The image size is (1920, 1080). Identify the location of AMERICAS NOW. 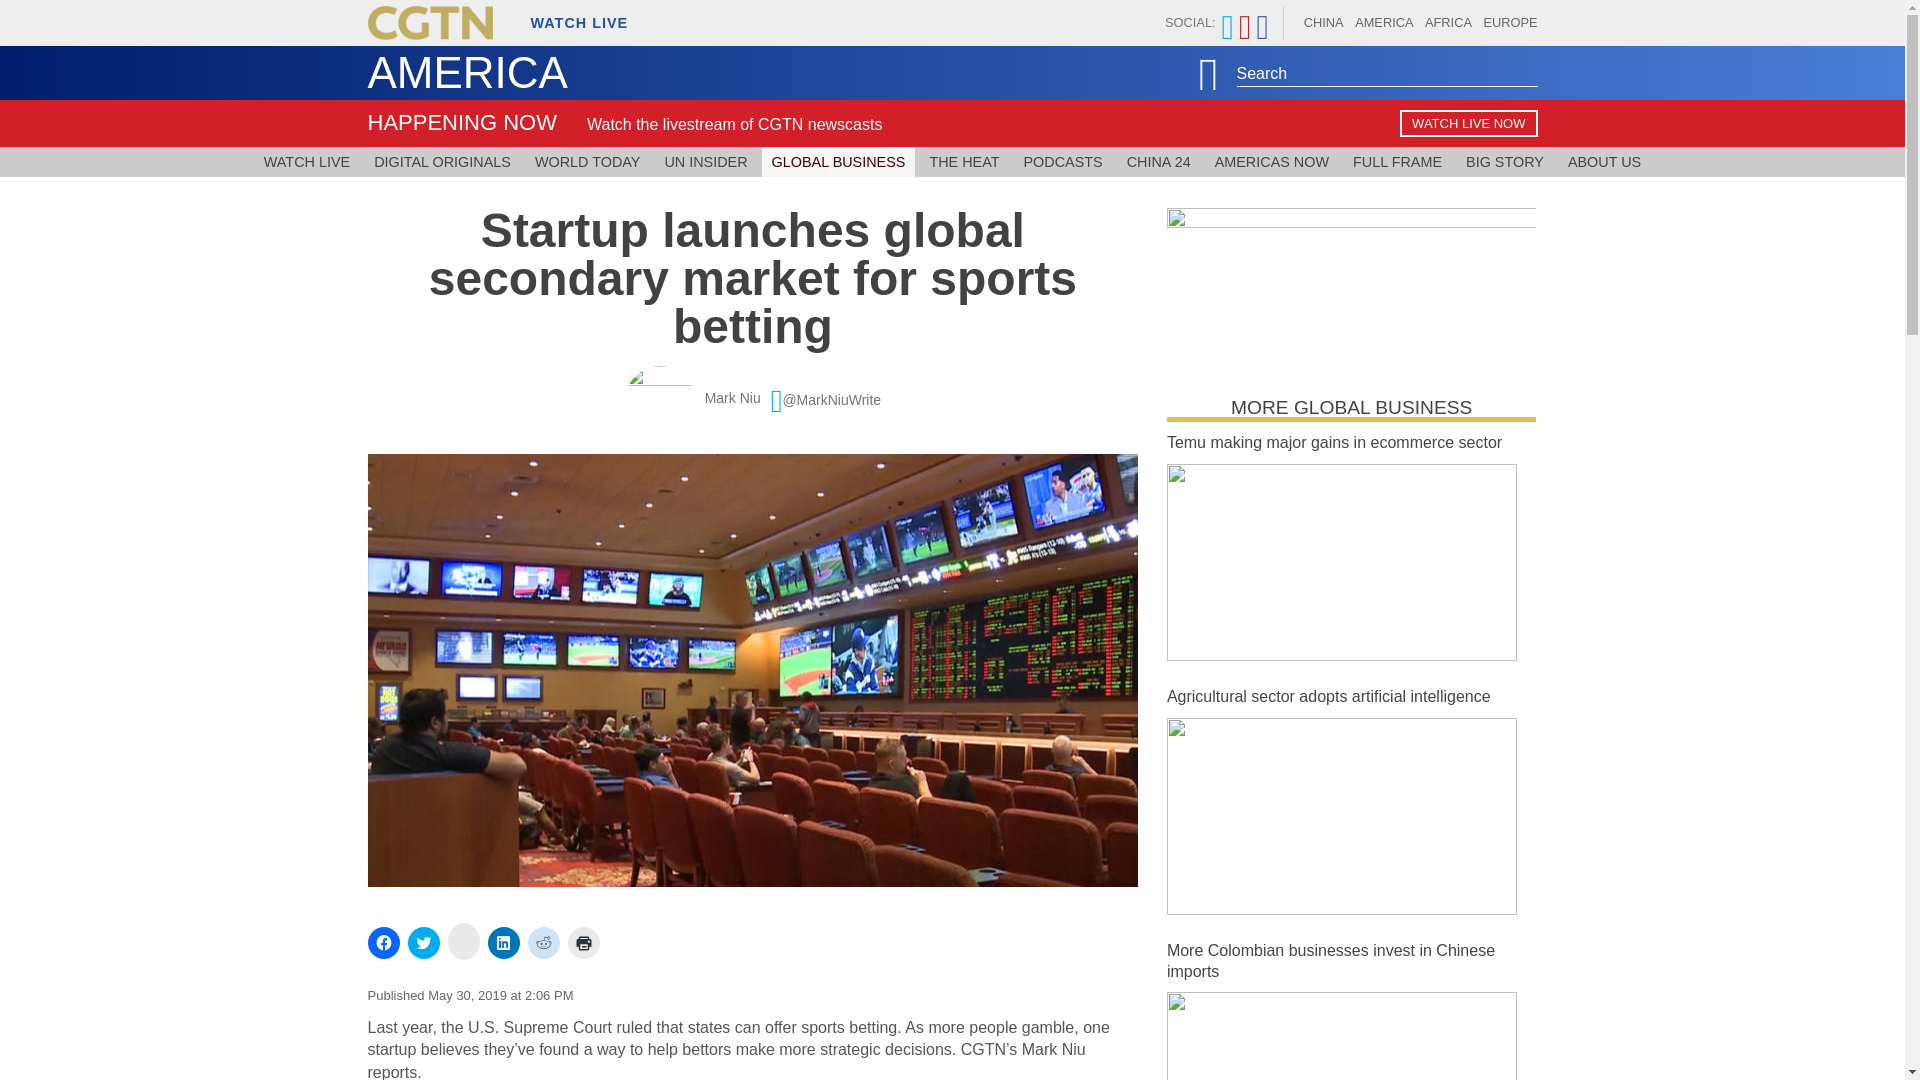
(1272, 162).